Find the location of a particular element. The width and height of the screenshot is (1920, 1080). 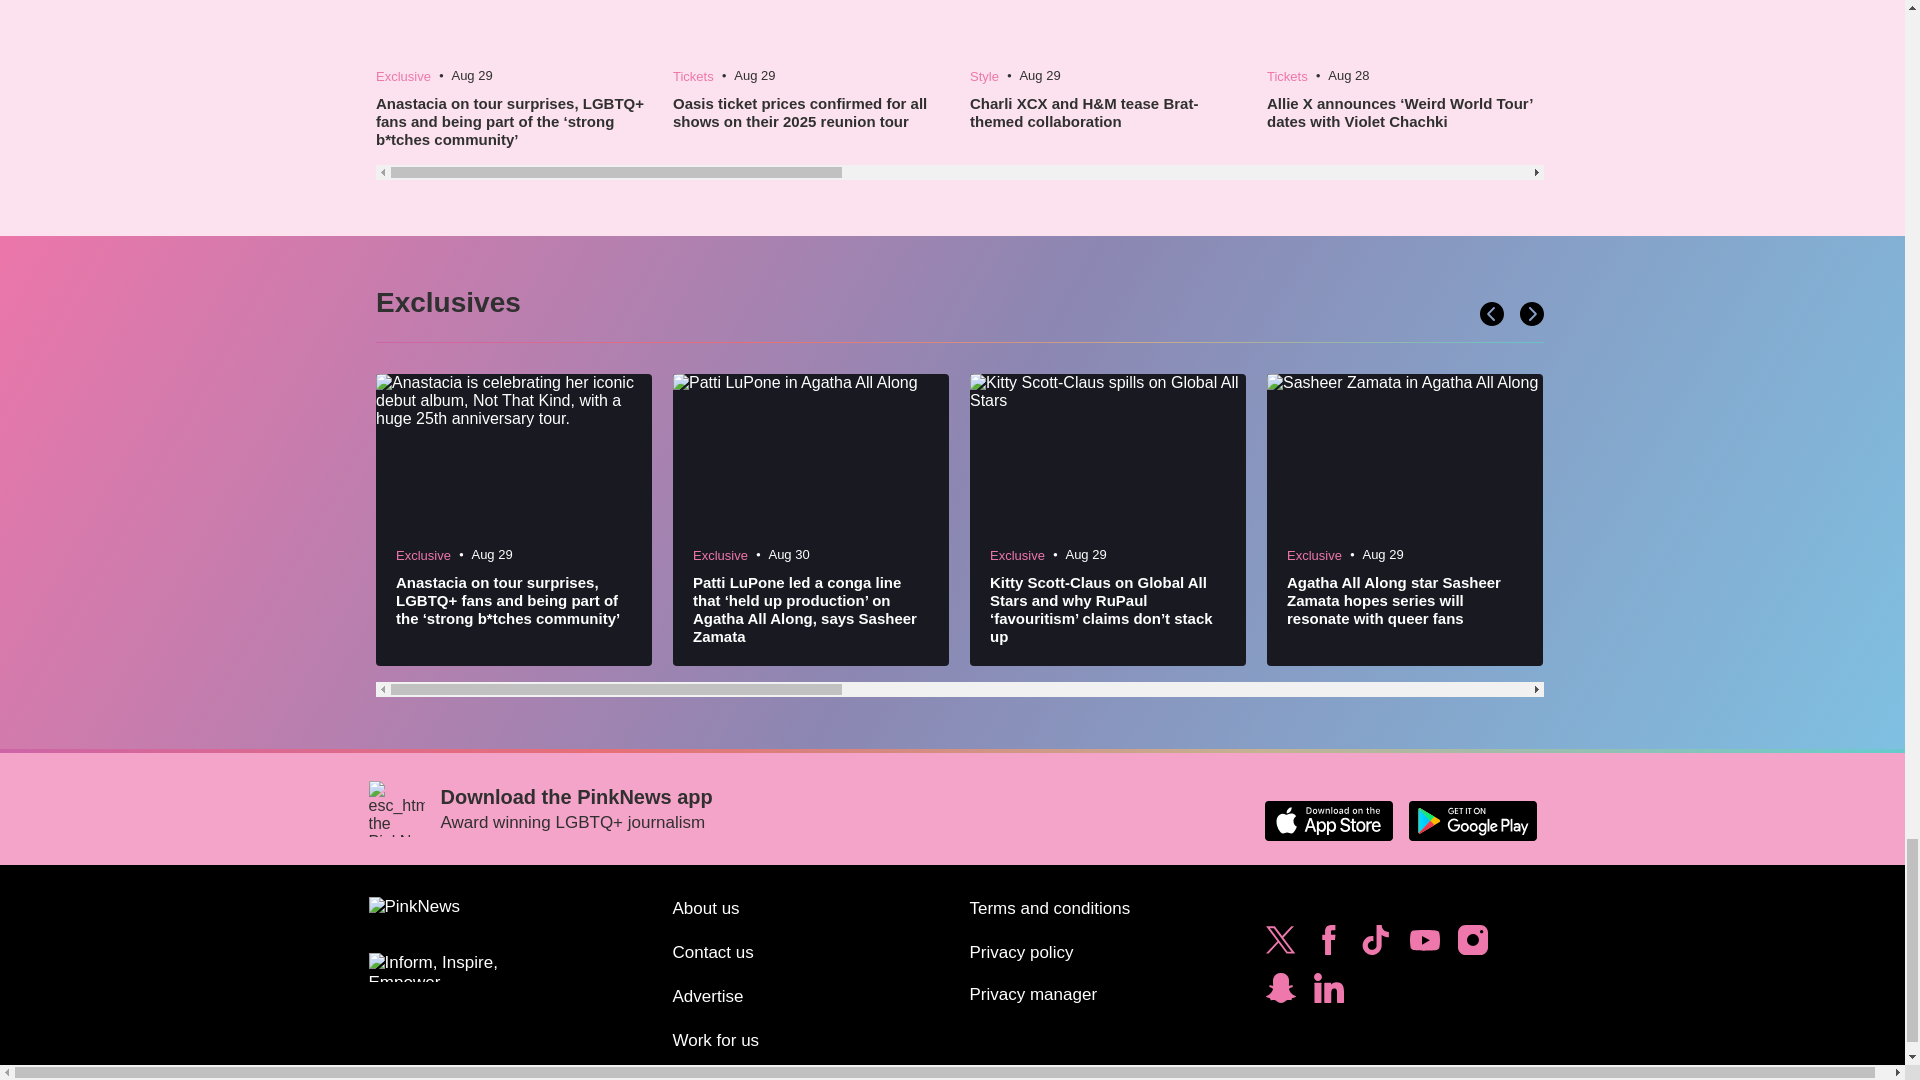

Follow PinkNews on Twitter is located at coordinates (1280, 944).